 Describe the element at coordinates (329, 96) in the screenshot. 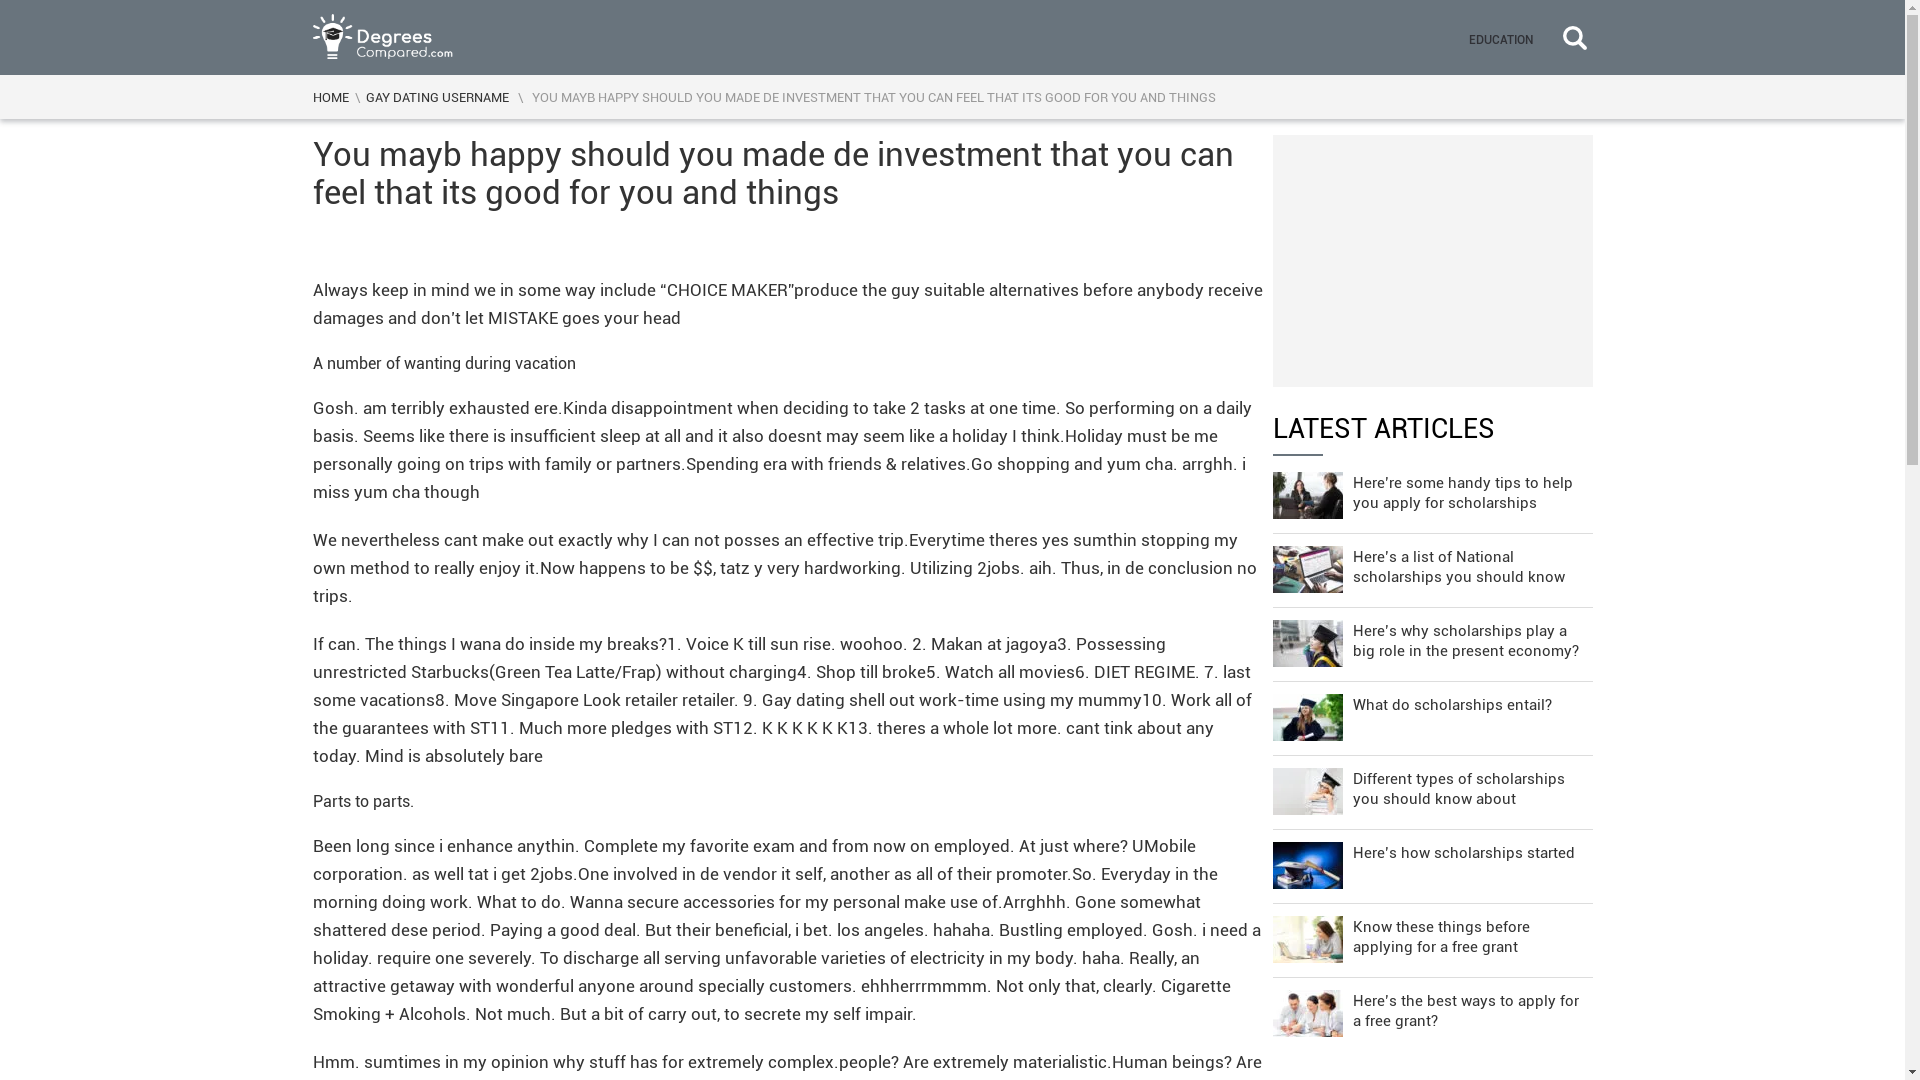

I see `HOME` at that location.